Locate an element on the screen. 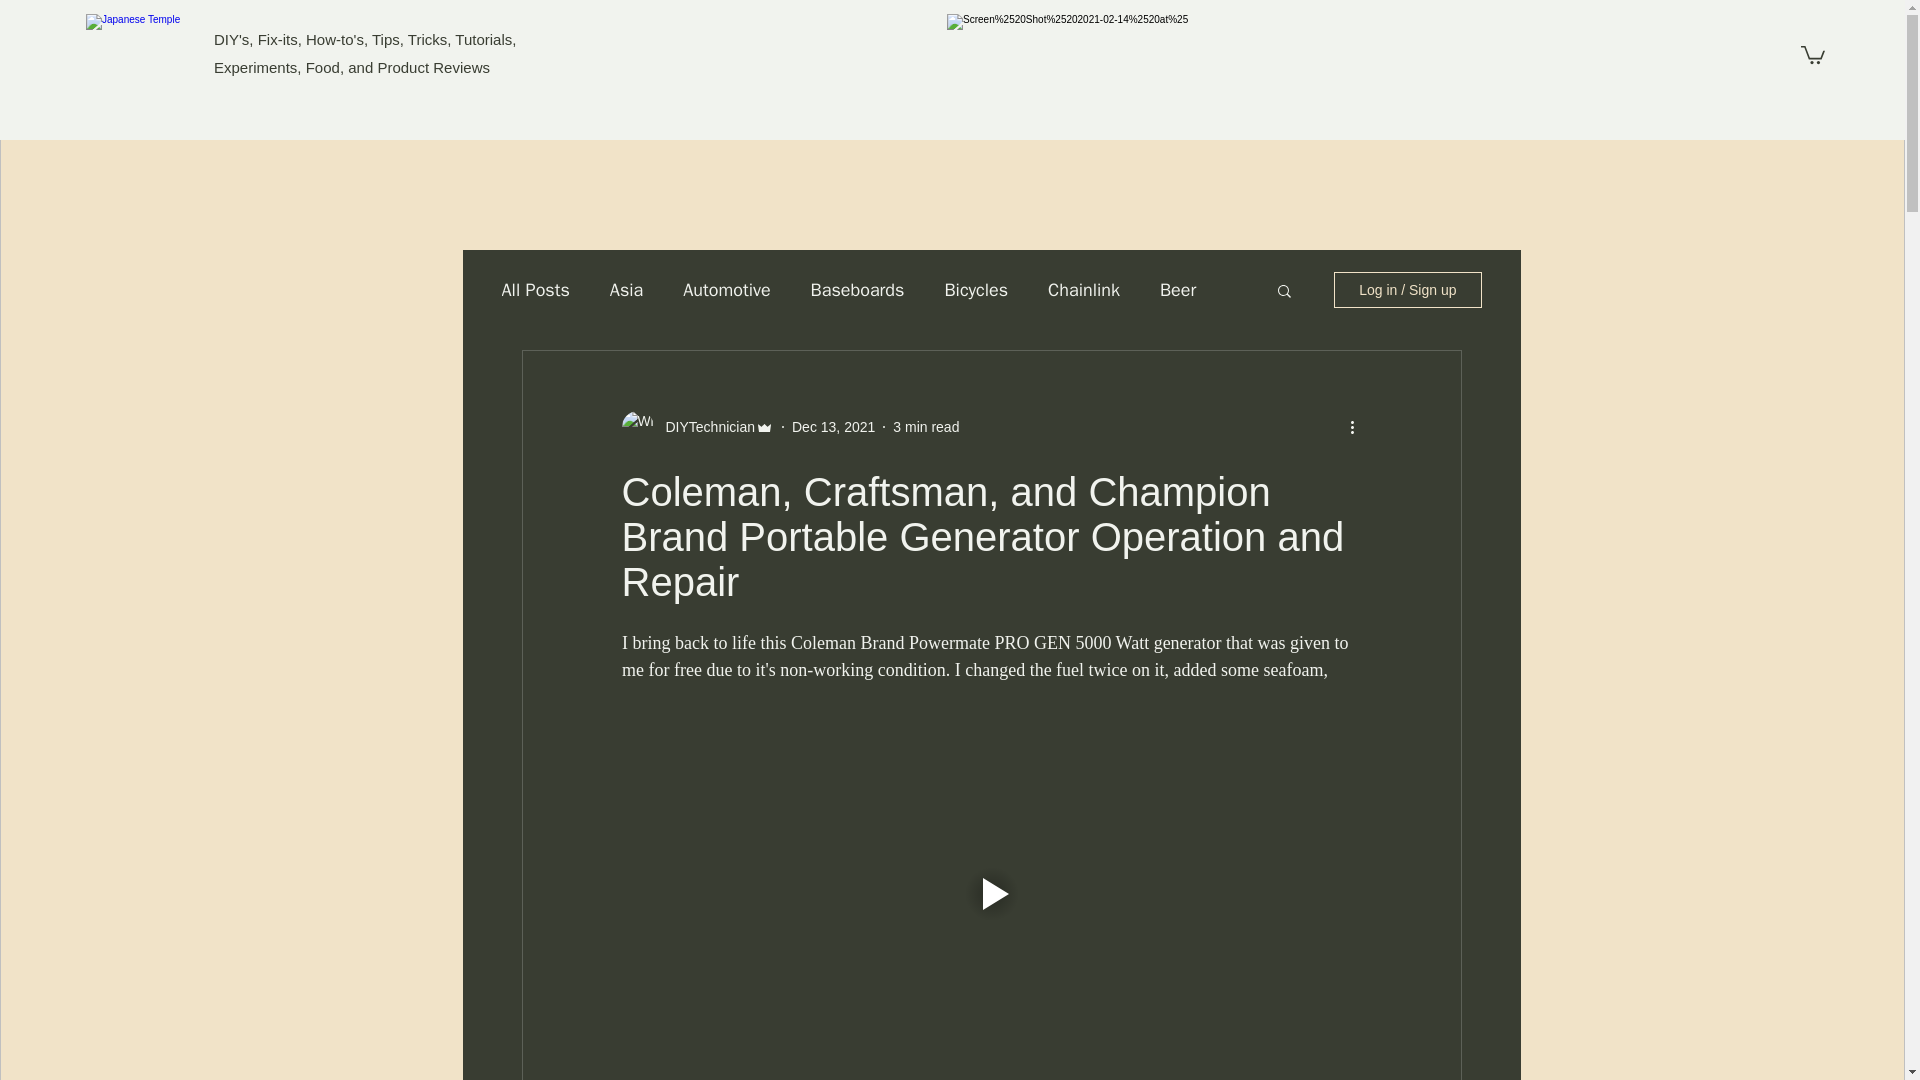 The height and width of the screenshot is (1080, 1920). Asia is located at coordinates (626, 290).